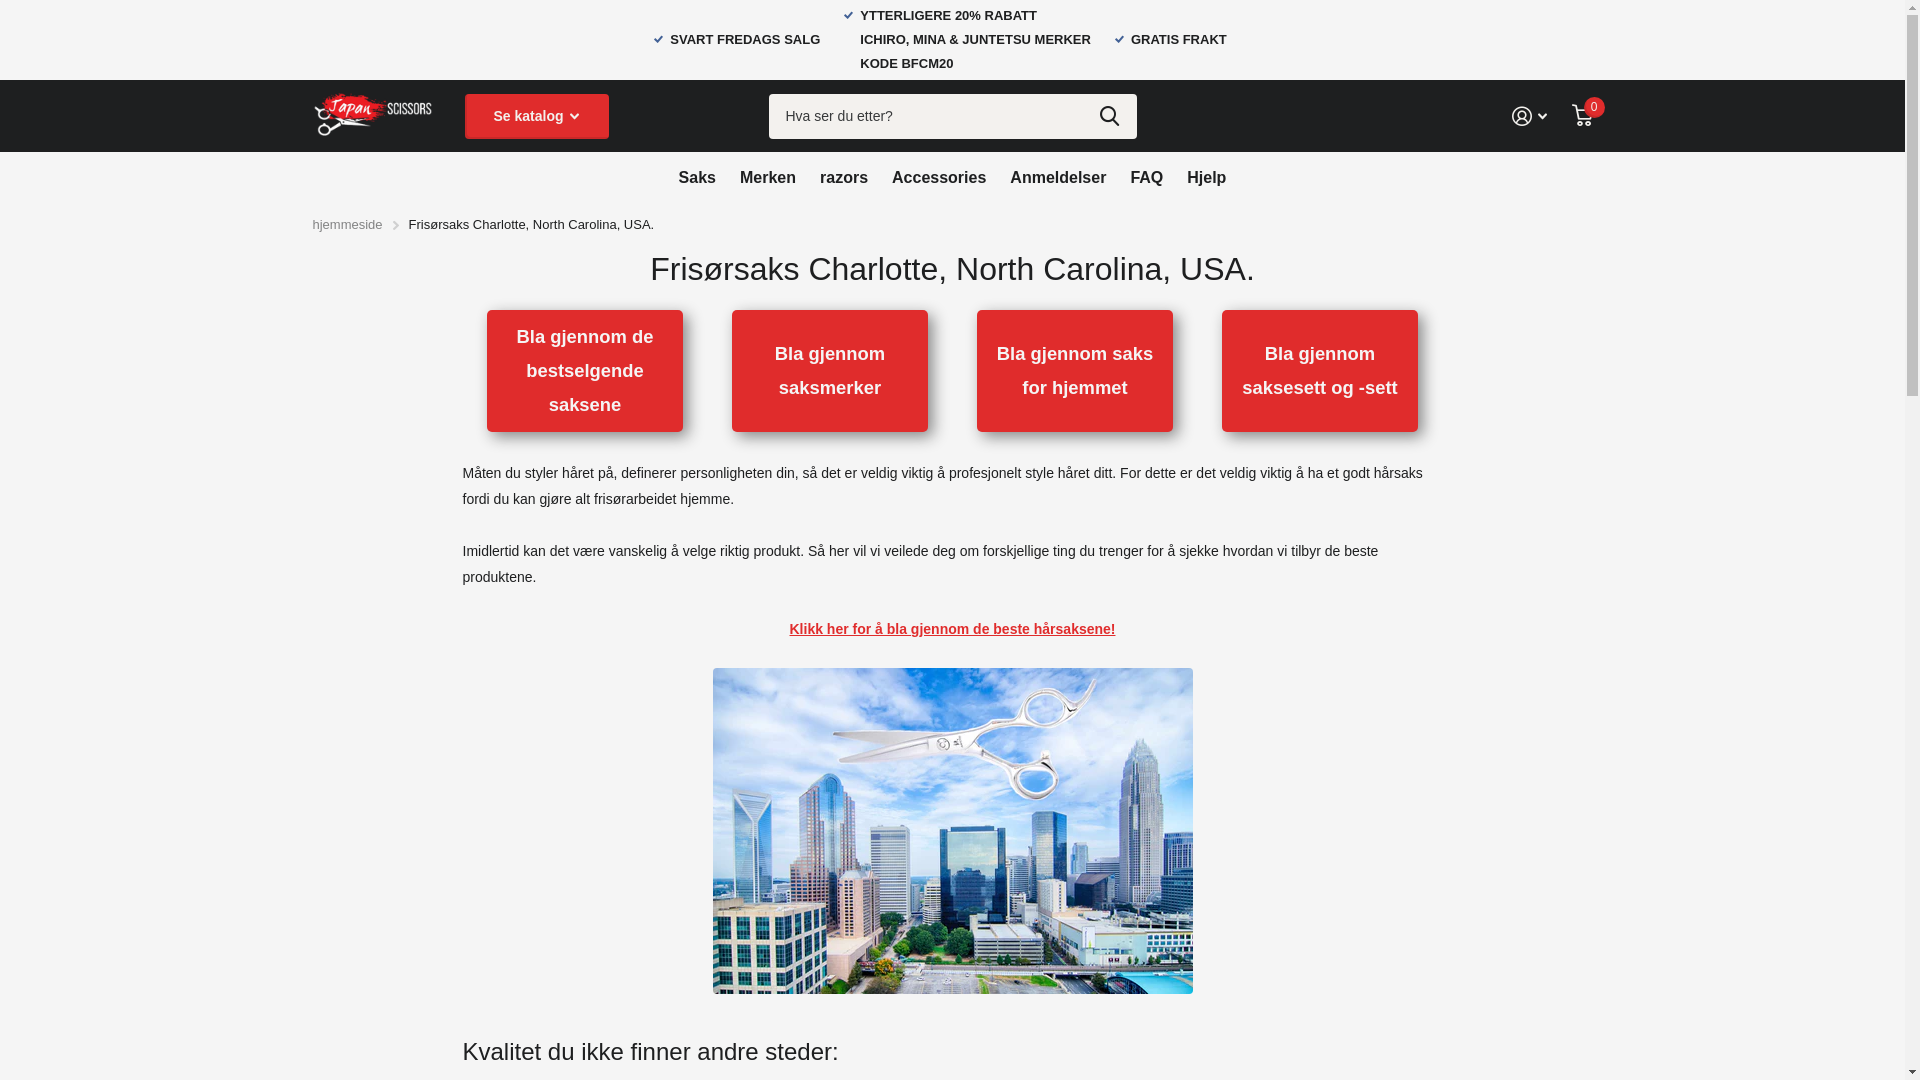  I want to click on hjemmeside, so click(347, 224).